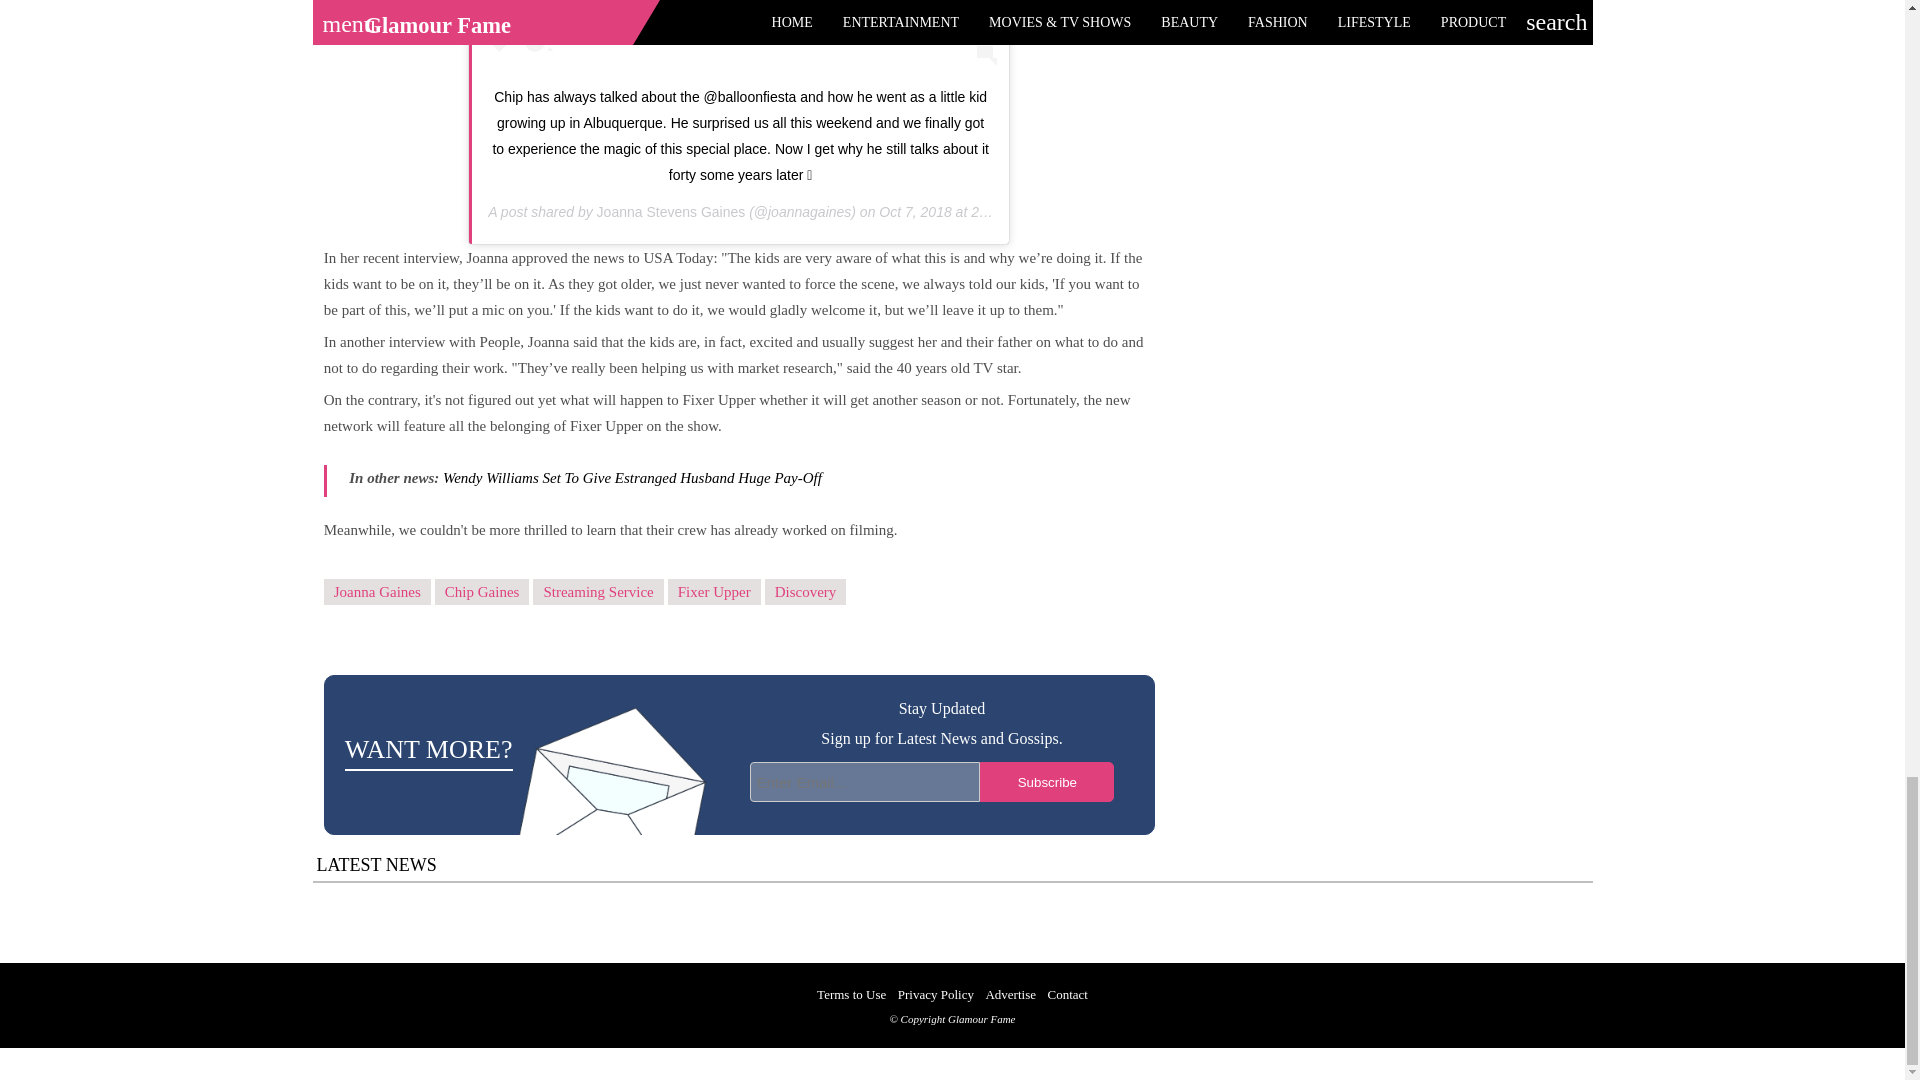 This screenshot has width=1920, height=1080. I want to click on Discovery, so click(805, 592).